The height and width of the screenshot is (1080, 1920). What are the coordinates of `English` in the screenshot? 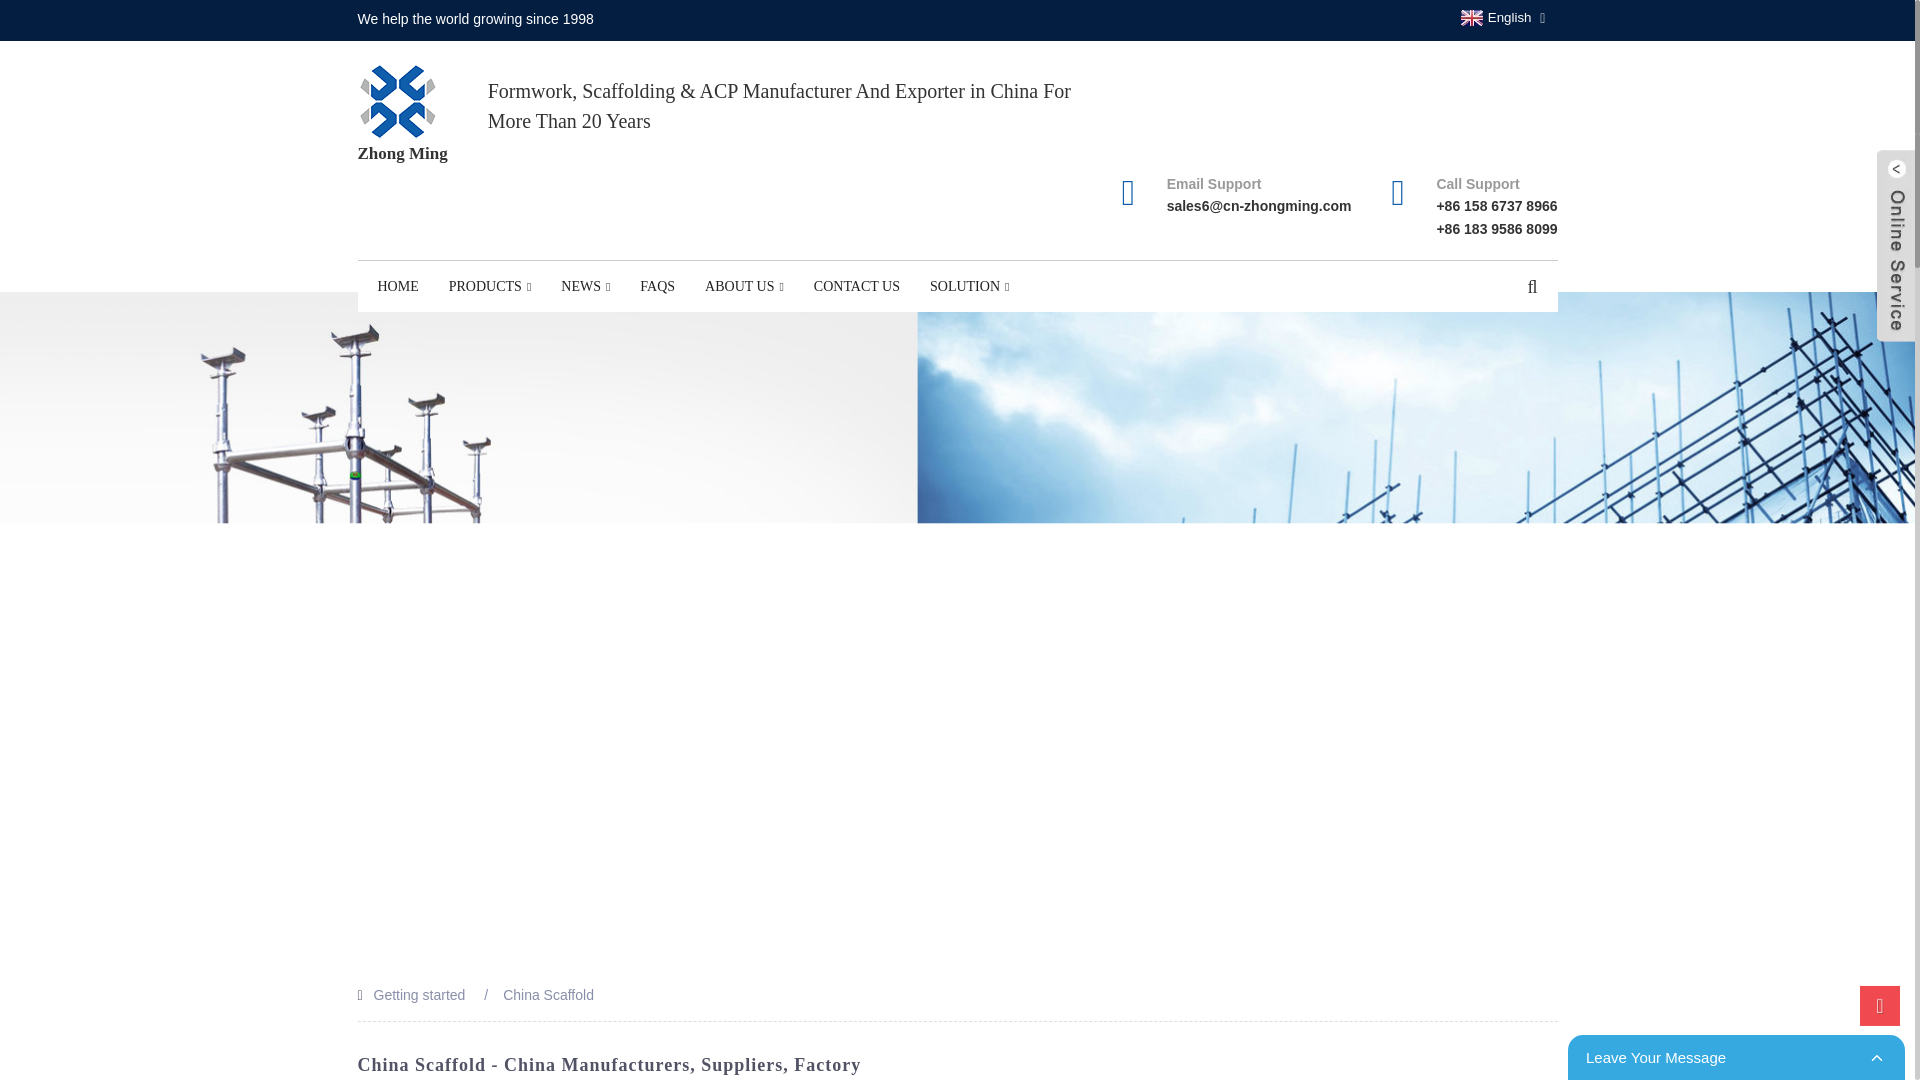 It's located at (1494, 17).